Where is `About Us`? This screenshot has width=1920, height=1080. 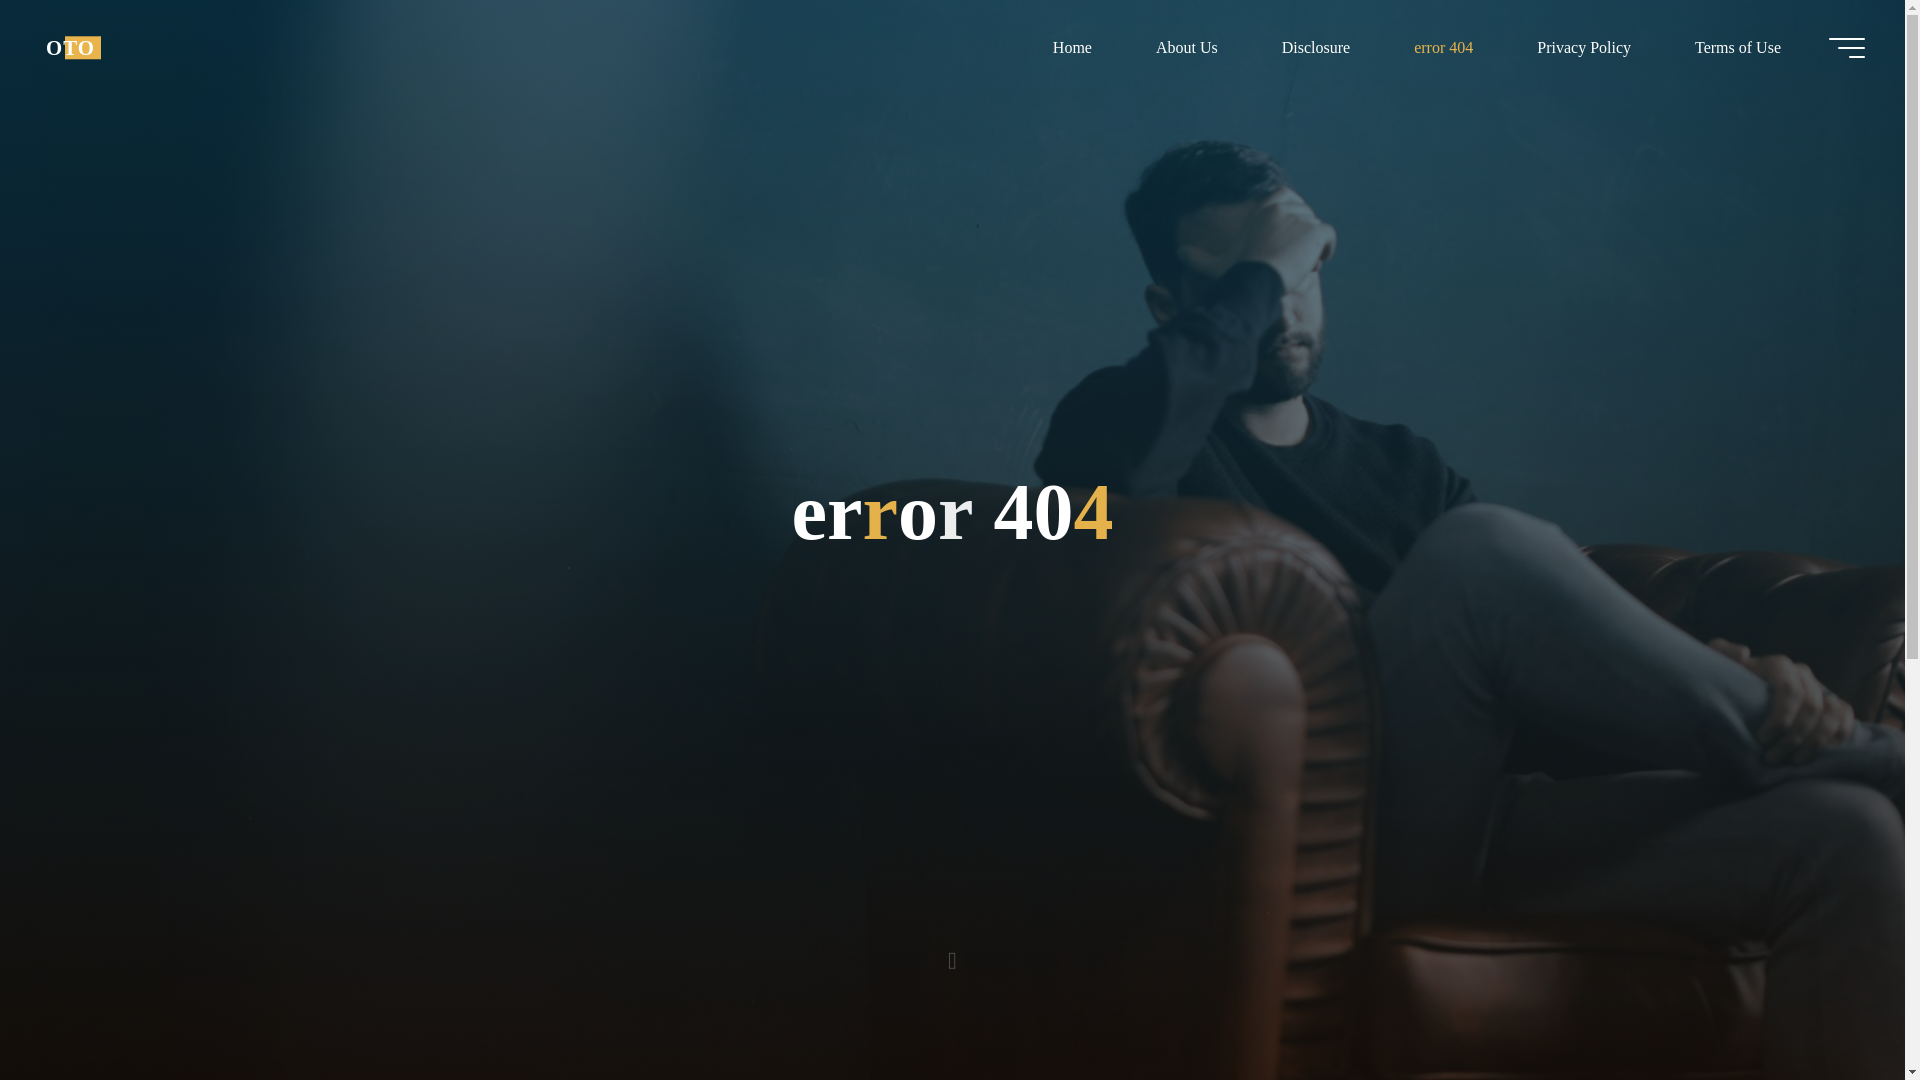
About Us is located at coordinates (1186, 47).